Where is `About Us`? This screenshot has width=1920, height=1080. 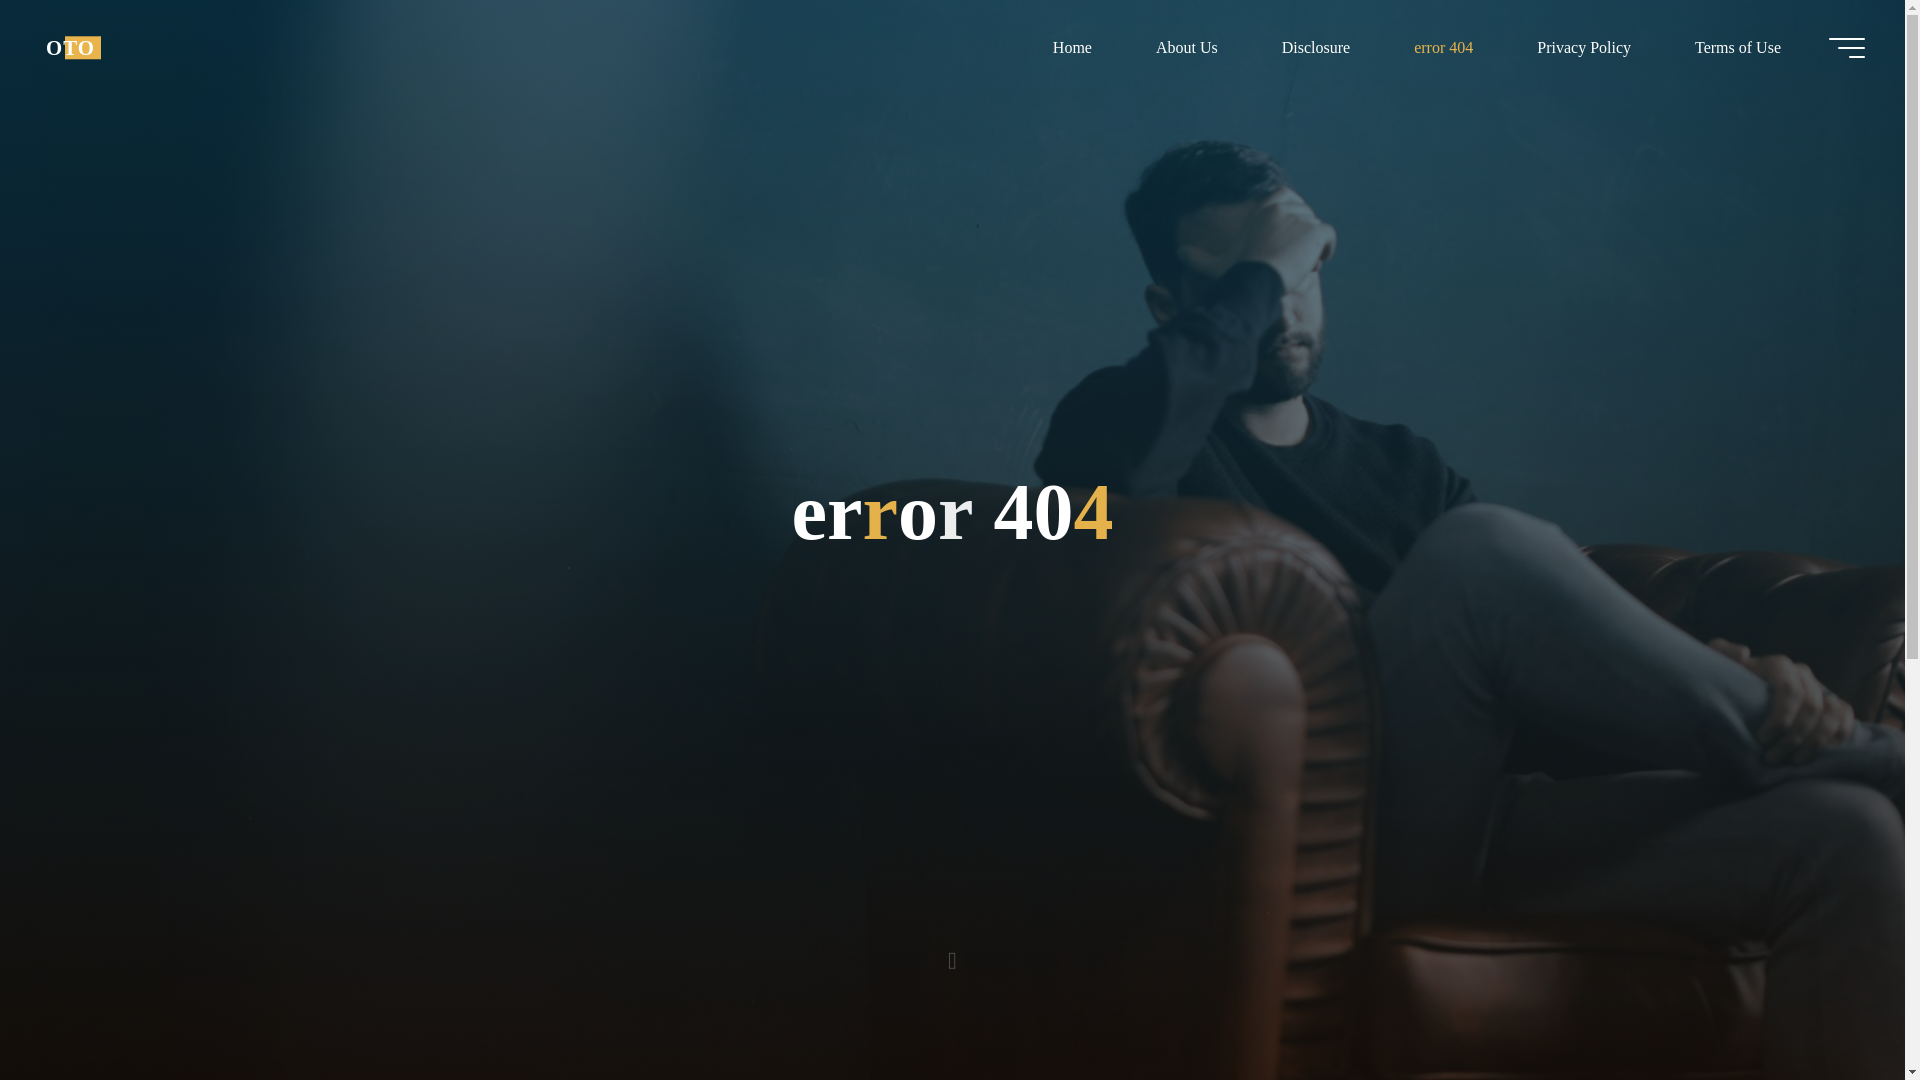
About Us is located at coordinates (1186, 47).